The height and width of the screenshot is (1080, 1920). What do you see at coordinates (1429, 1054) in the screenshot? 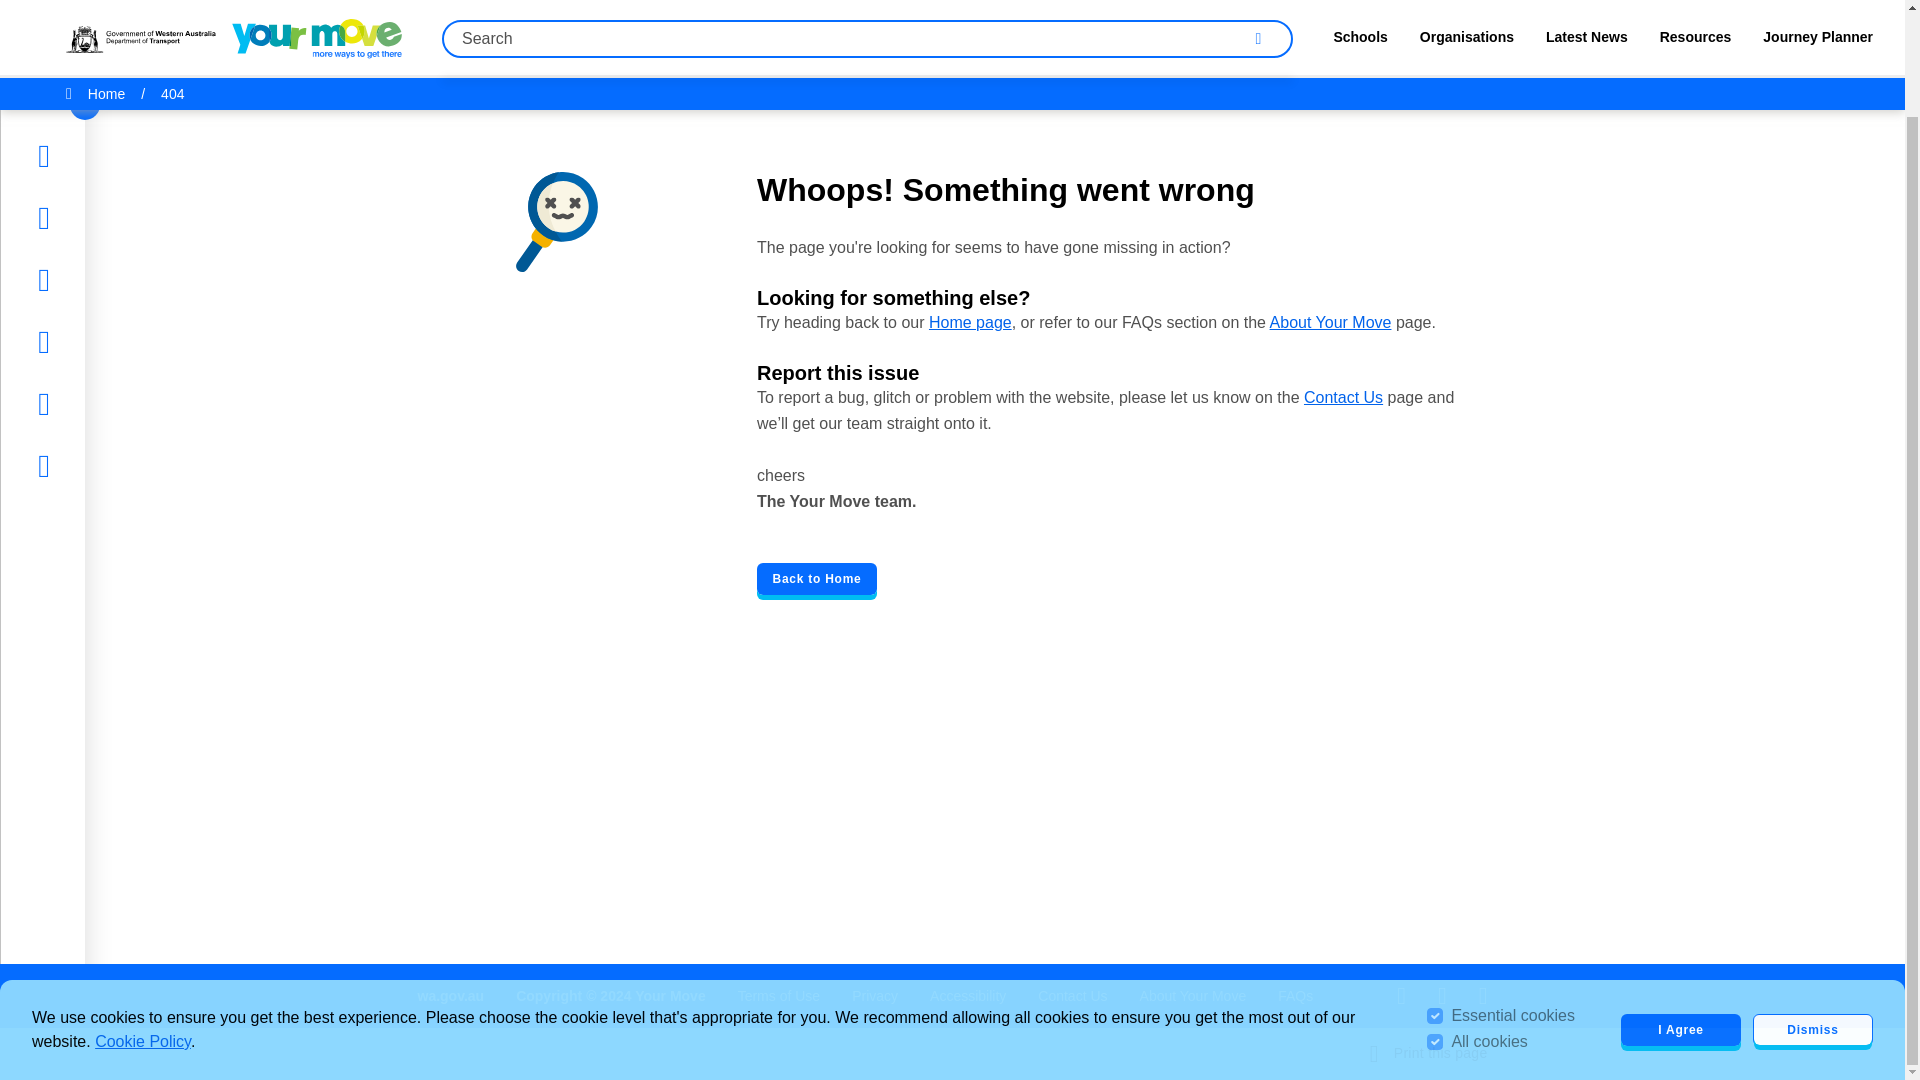
I see `Print this page` at bounding box center [1429, 1054].